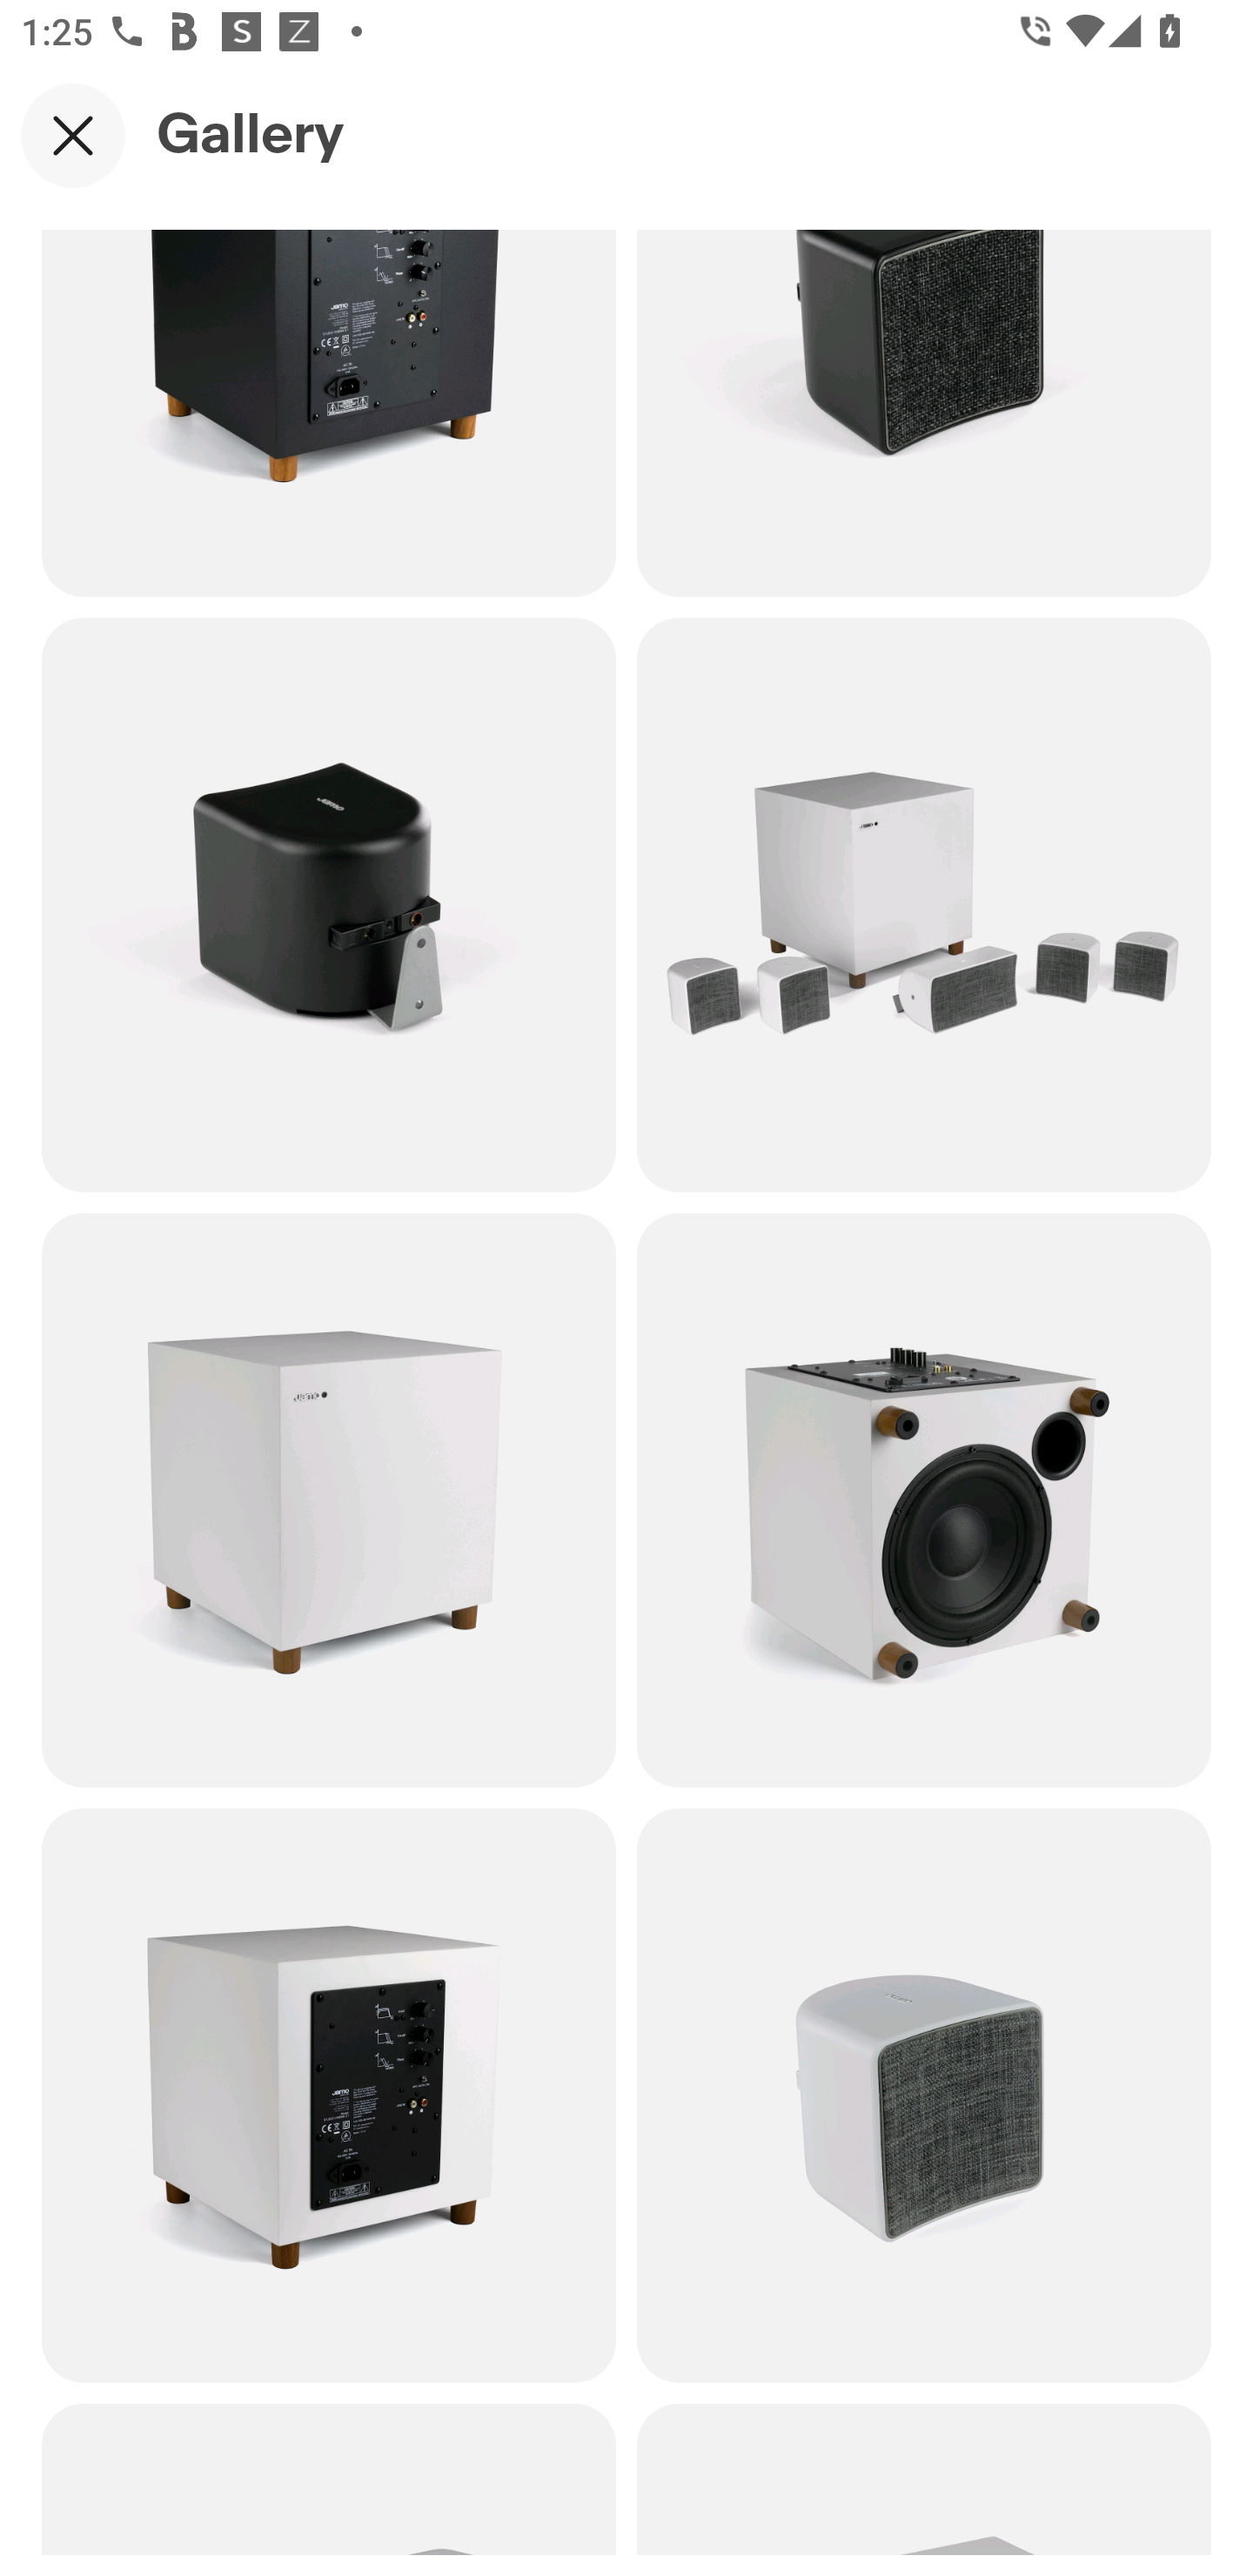  Describe the element at coordinates (924, 905) in the screenshot. I see `Item image 7 of 13` at that location.